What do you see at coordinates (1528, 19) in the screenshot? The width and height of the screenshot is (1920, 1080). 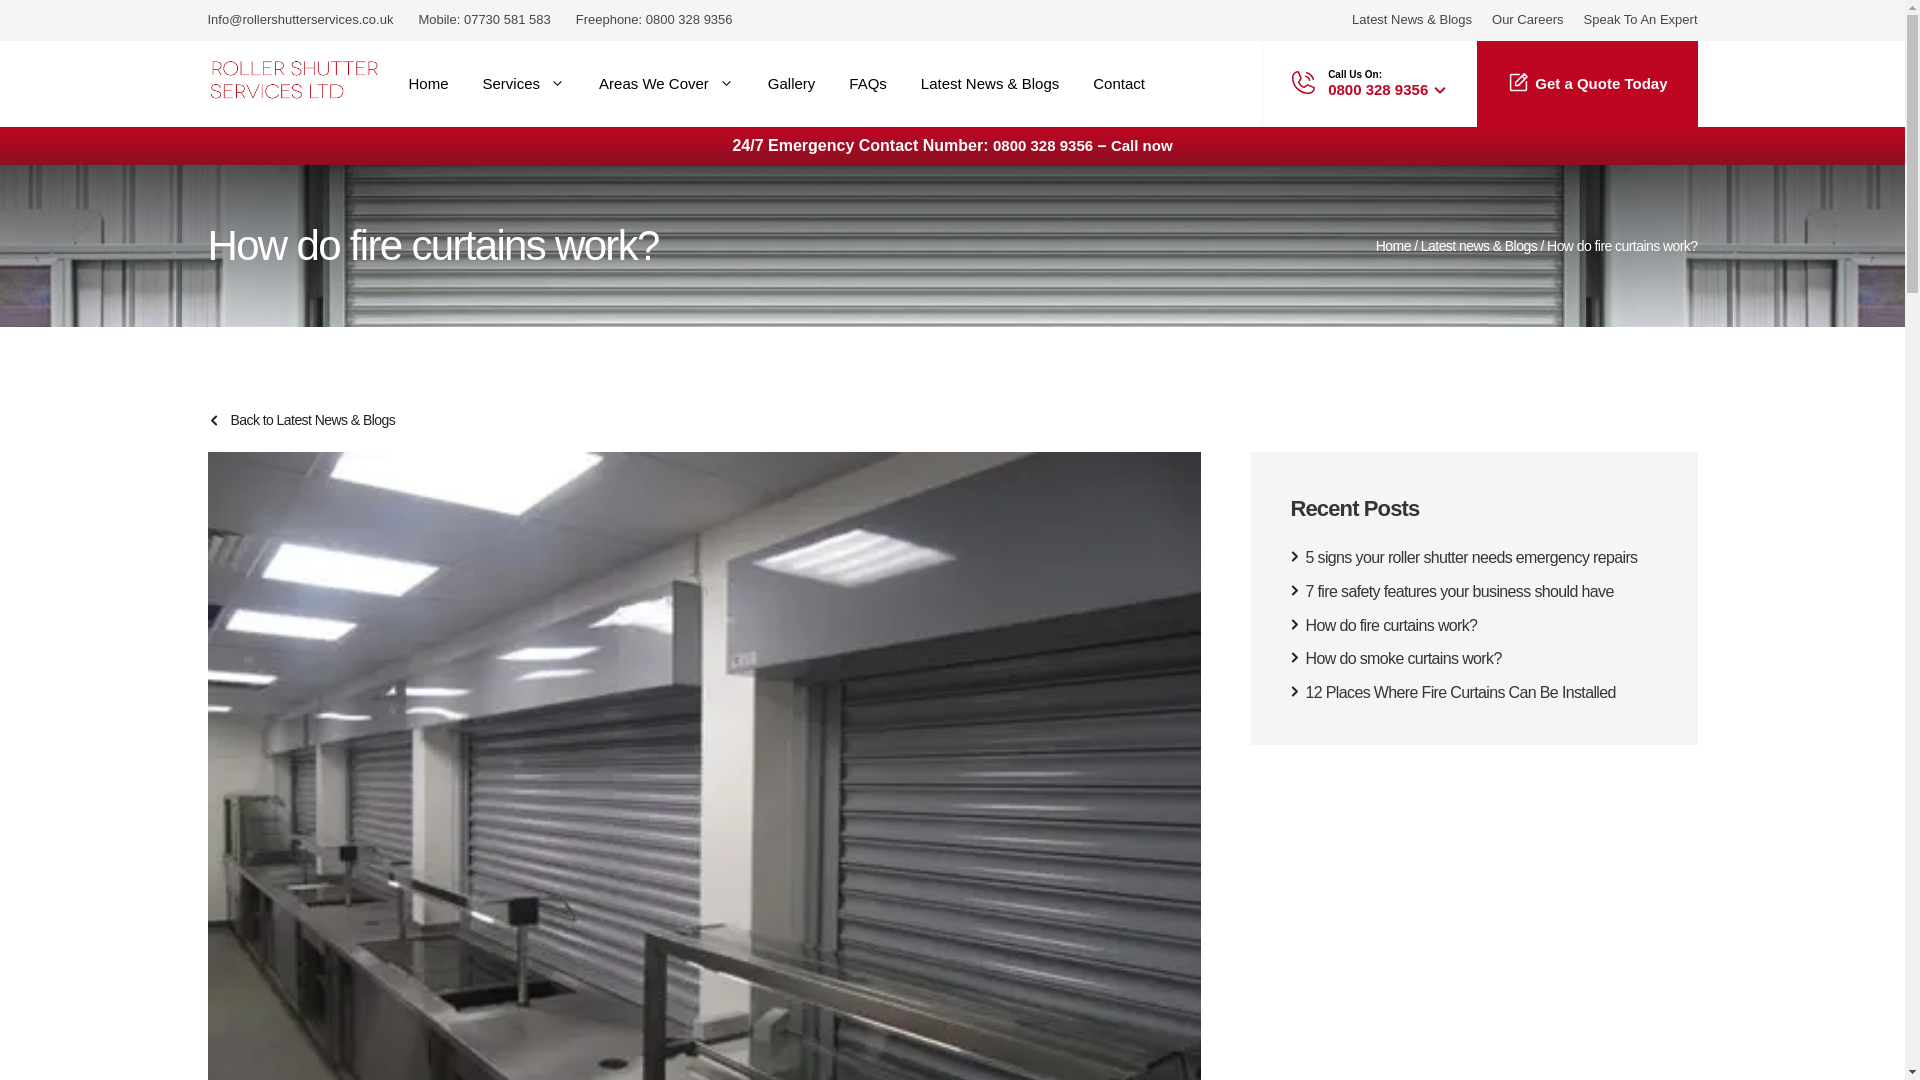 I see `Our Careers` at bounding box center [1528, 19].